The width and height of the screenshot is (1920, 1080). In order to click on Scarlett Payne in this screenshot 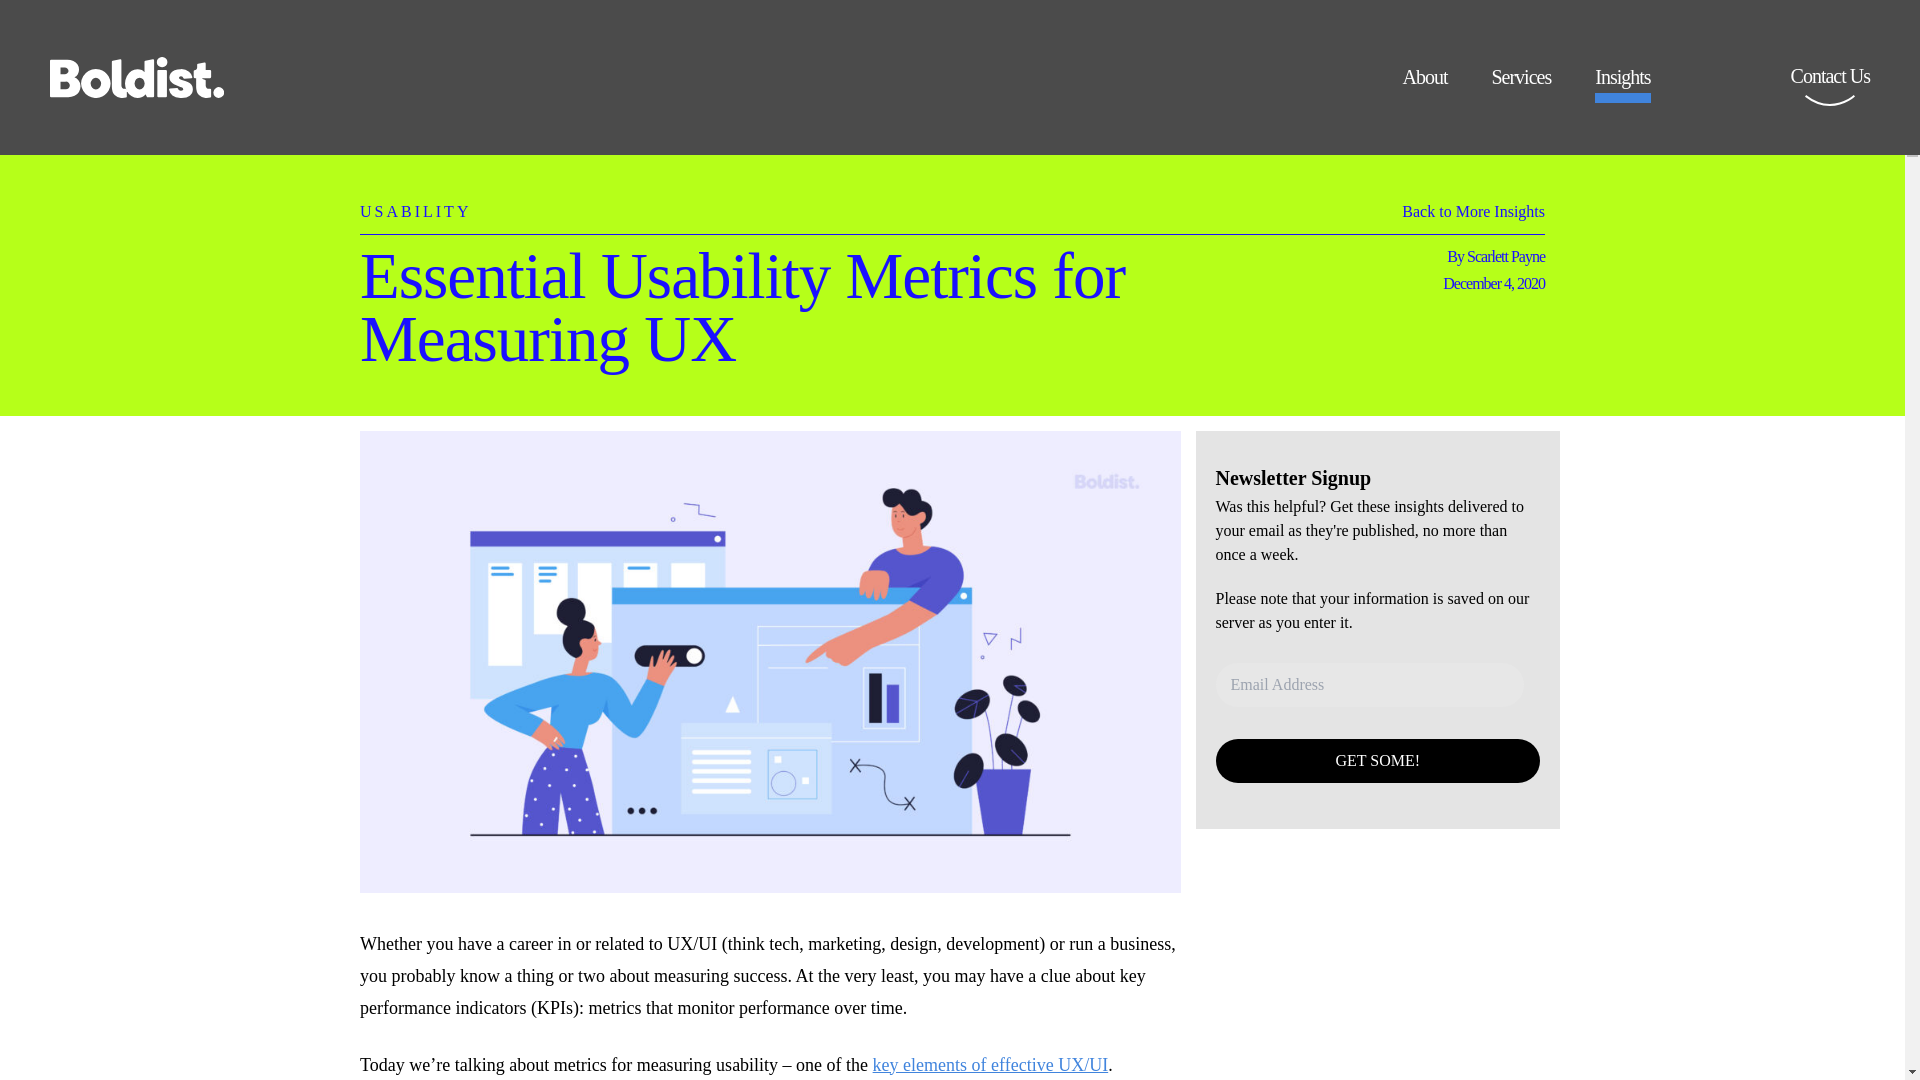, I will do `click(1506, 256)`.